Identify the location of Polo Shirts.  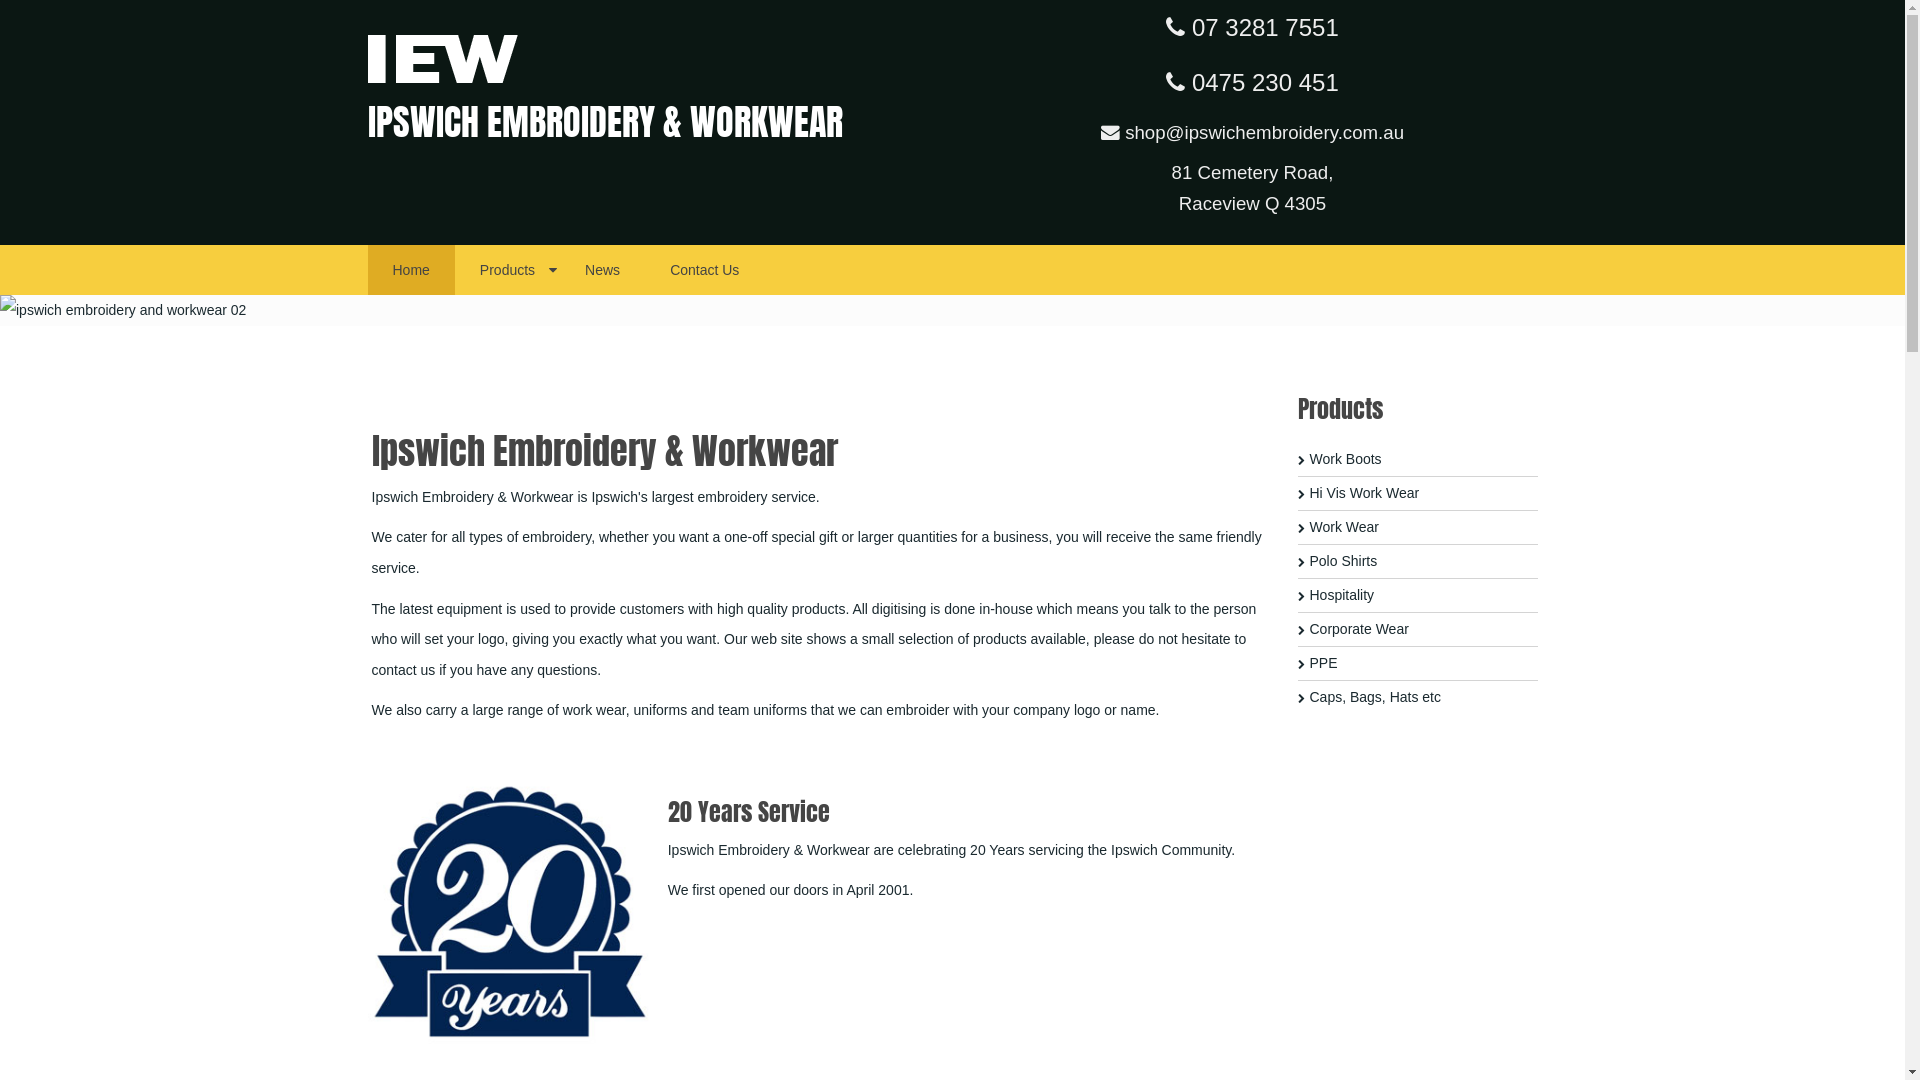
(1418, 562).